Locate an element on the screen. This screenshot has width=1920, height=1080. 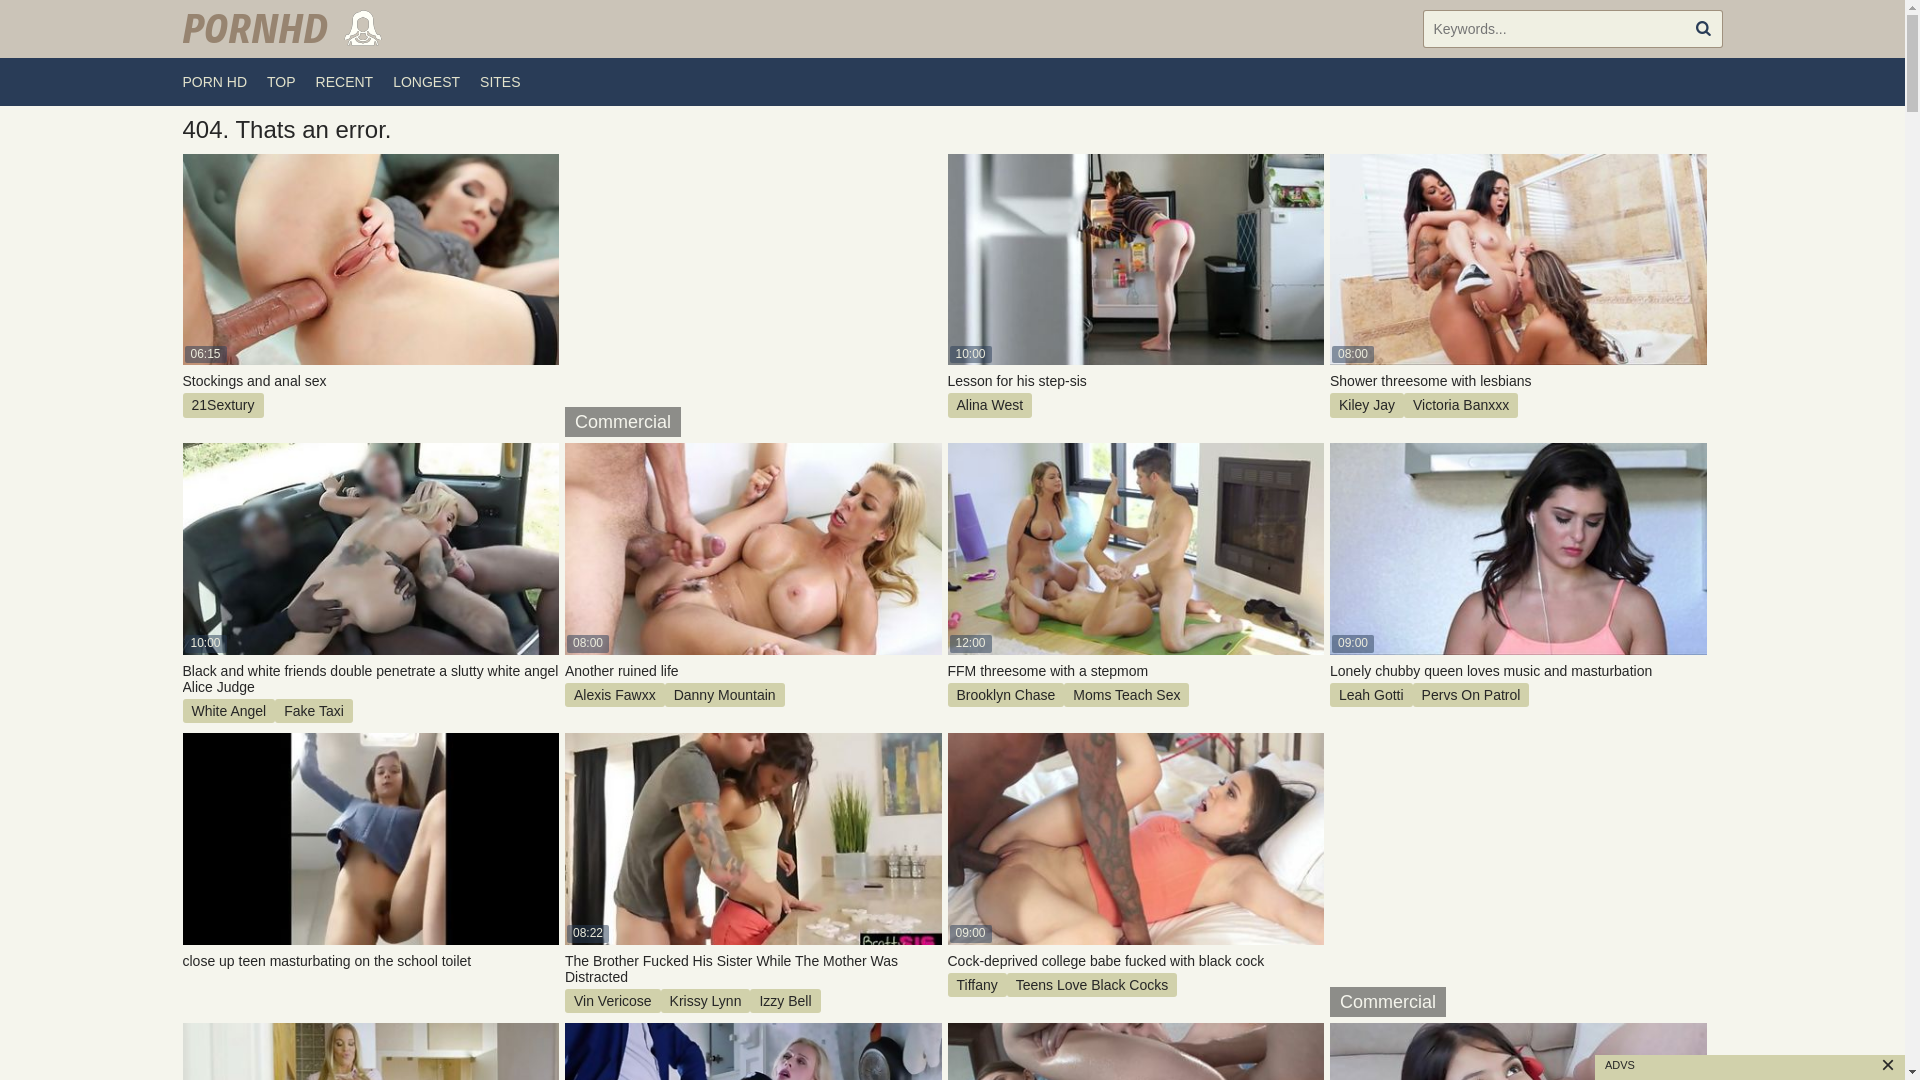
Stockings and anal sex is located at coordinates (370, 381).